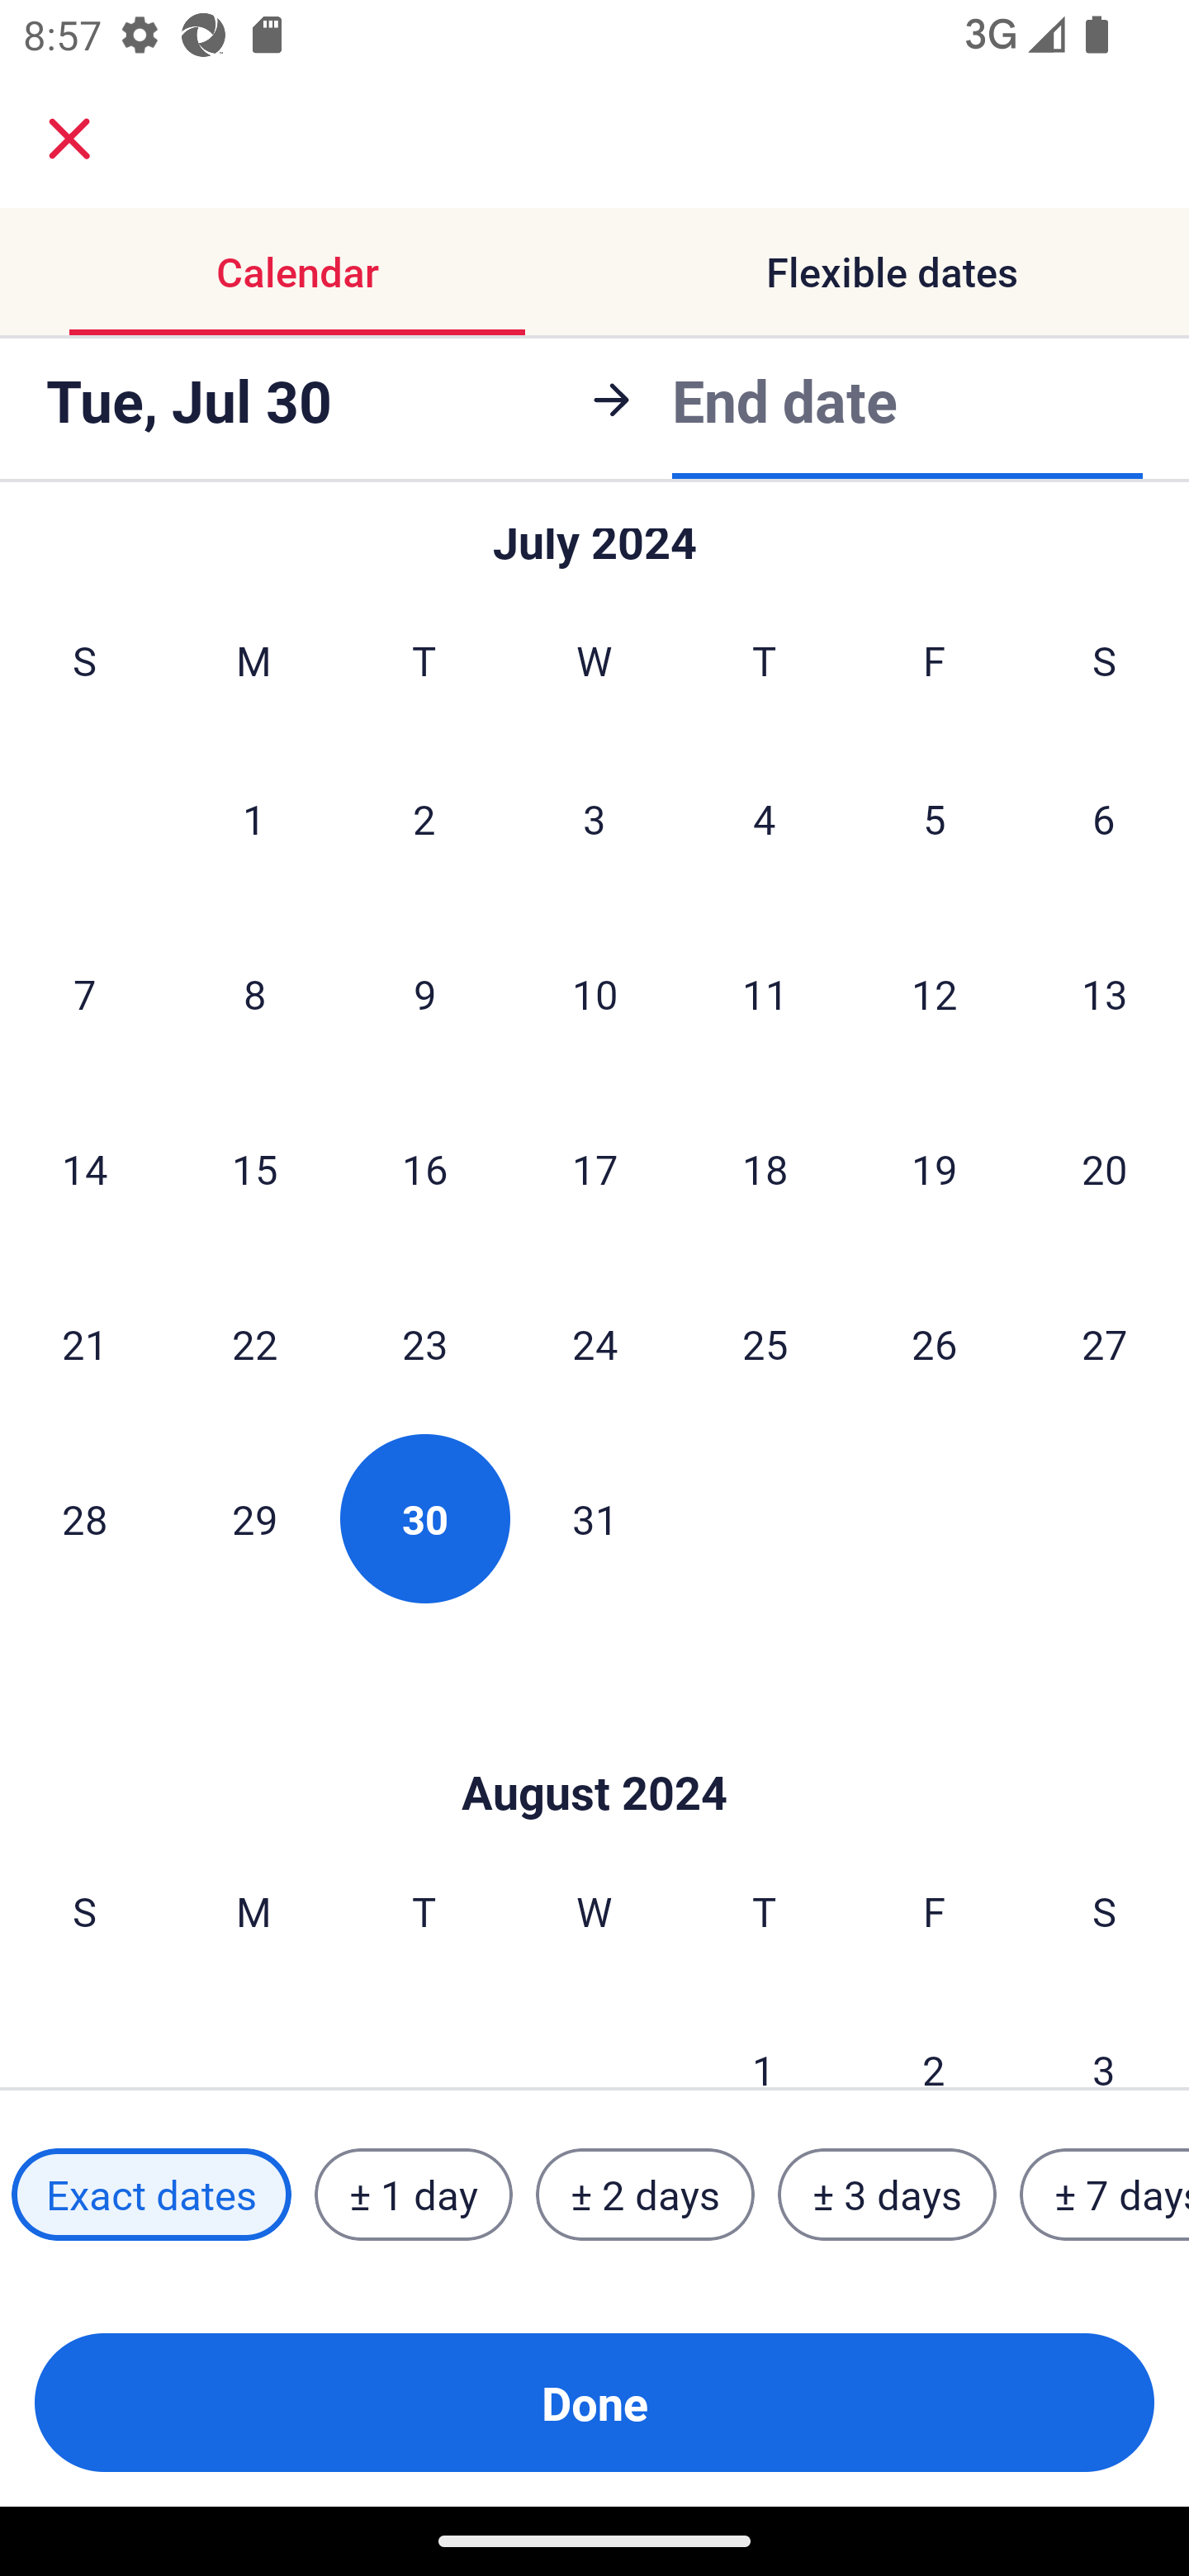 The height and width of the screenshot is (2576, 1189). Describe the element at coordinates (594, 2403) in the screenshot. I see `Done` at that location.